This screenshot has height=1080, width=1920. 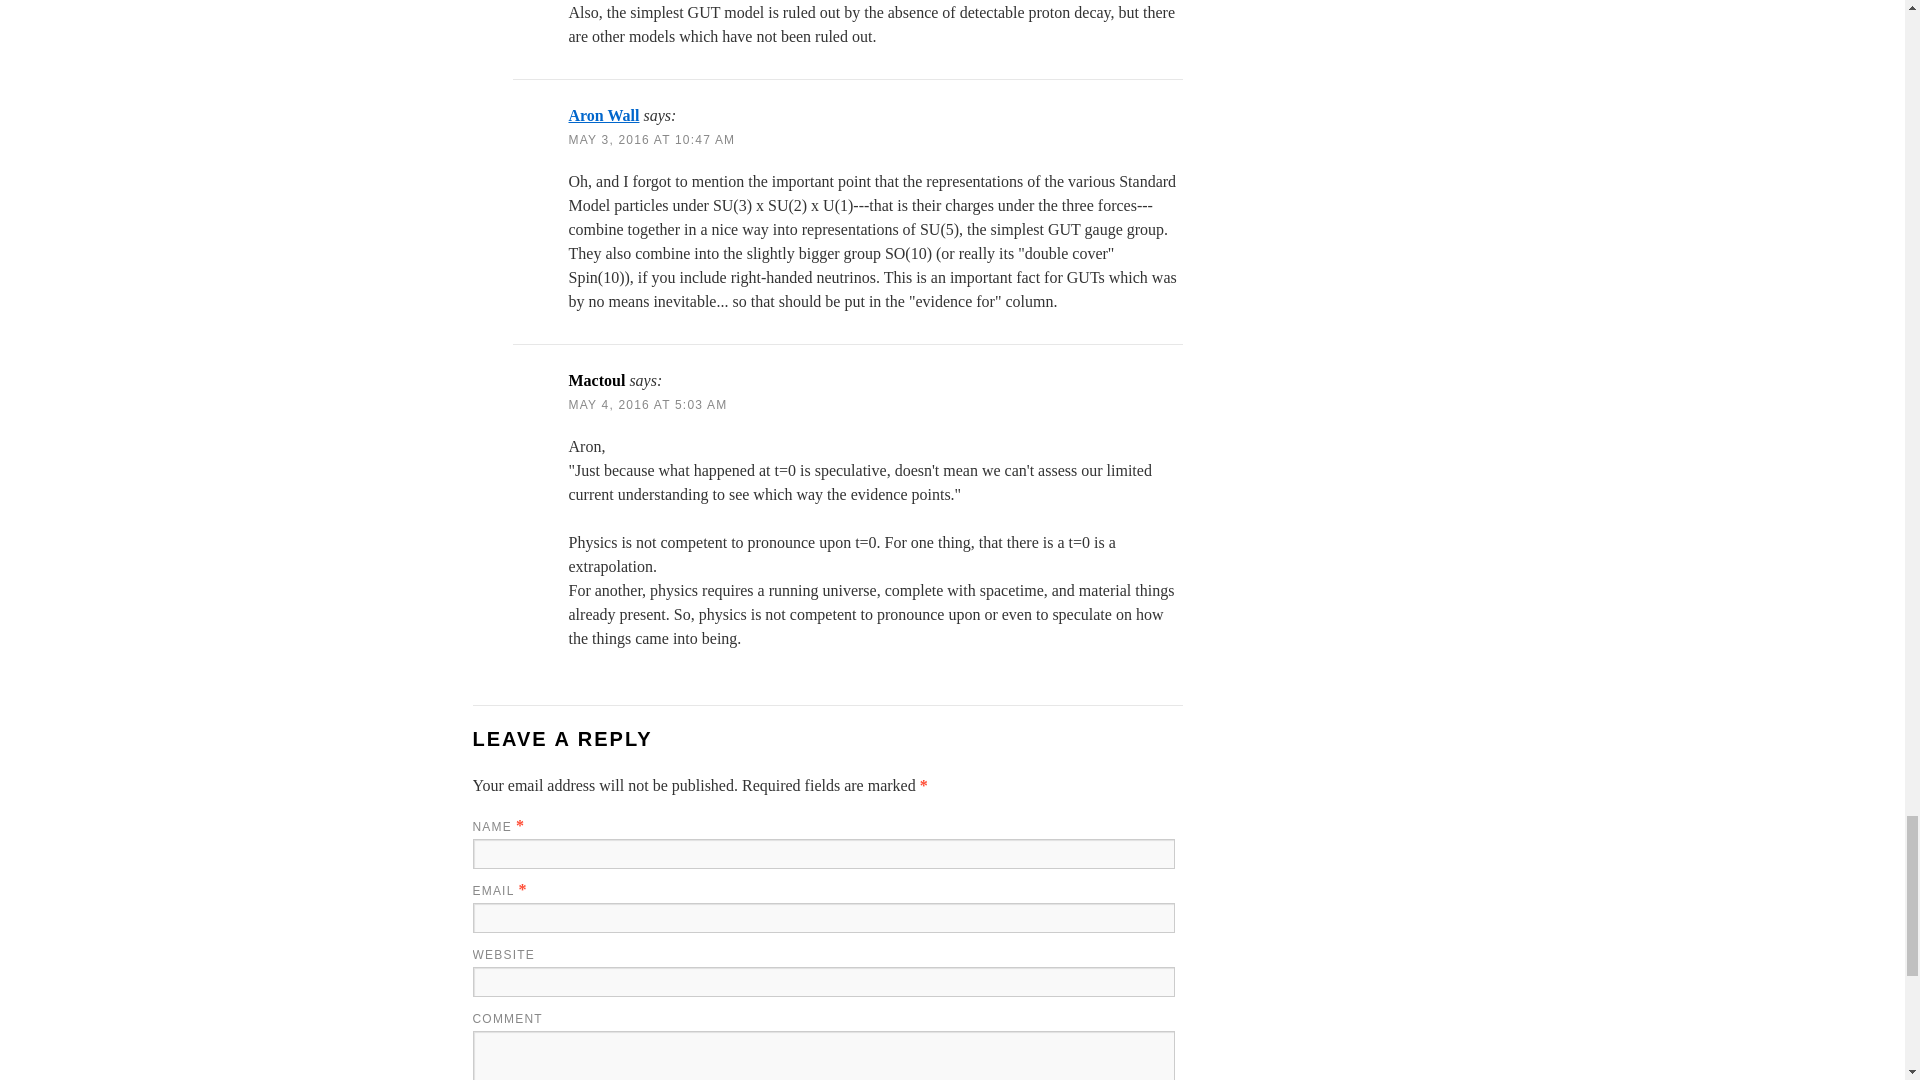 What do you see at coordinates (652, 139) in the screenshot?
I see `MAY 3, 2016 AT 10:47 AM` at bounding box center [652, 139].